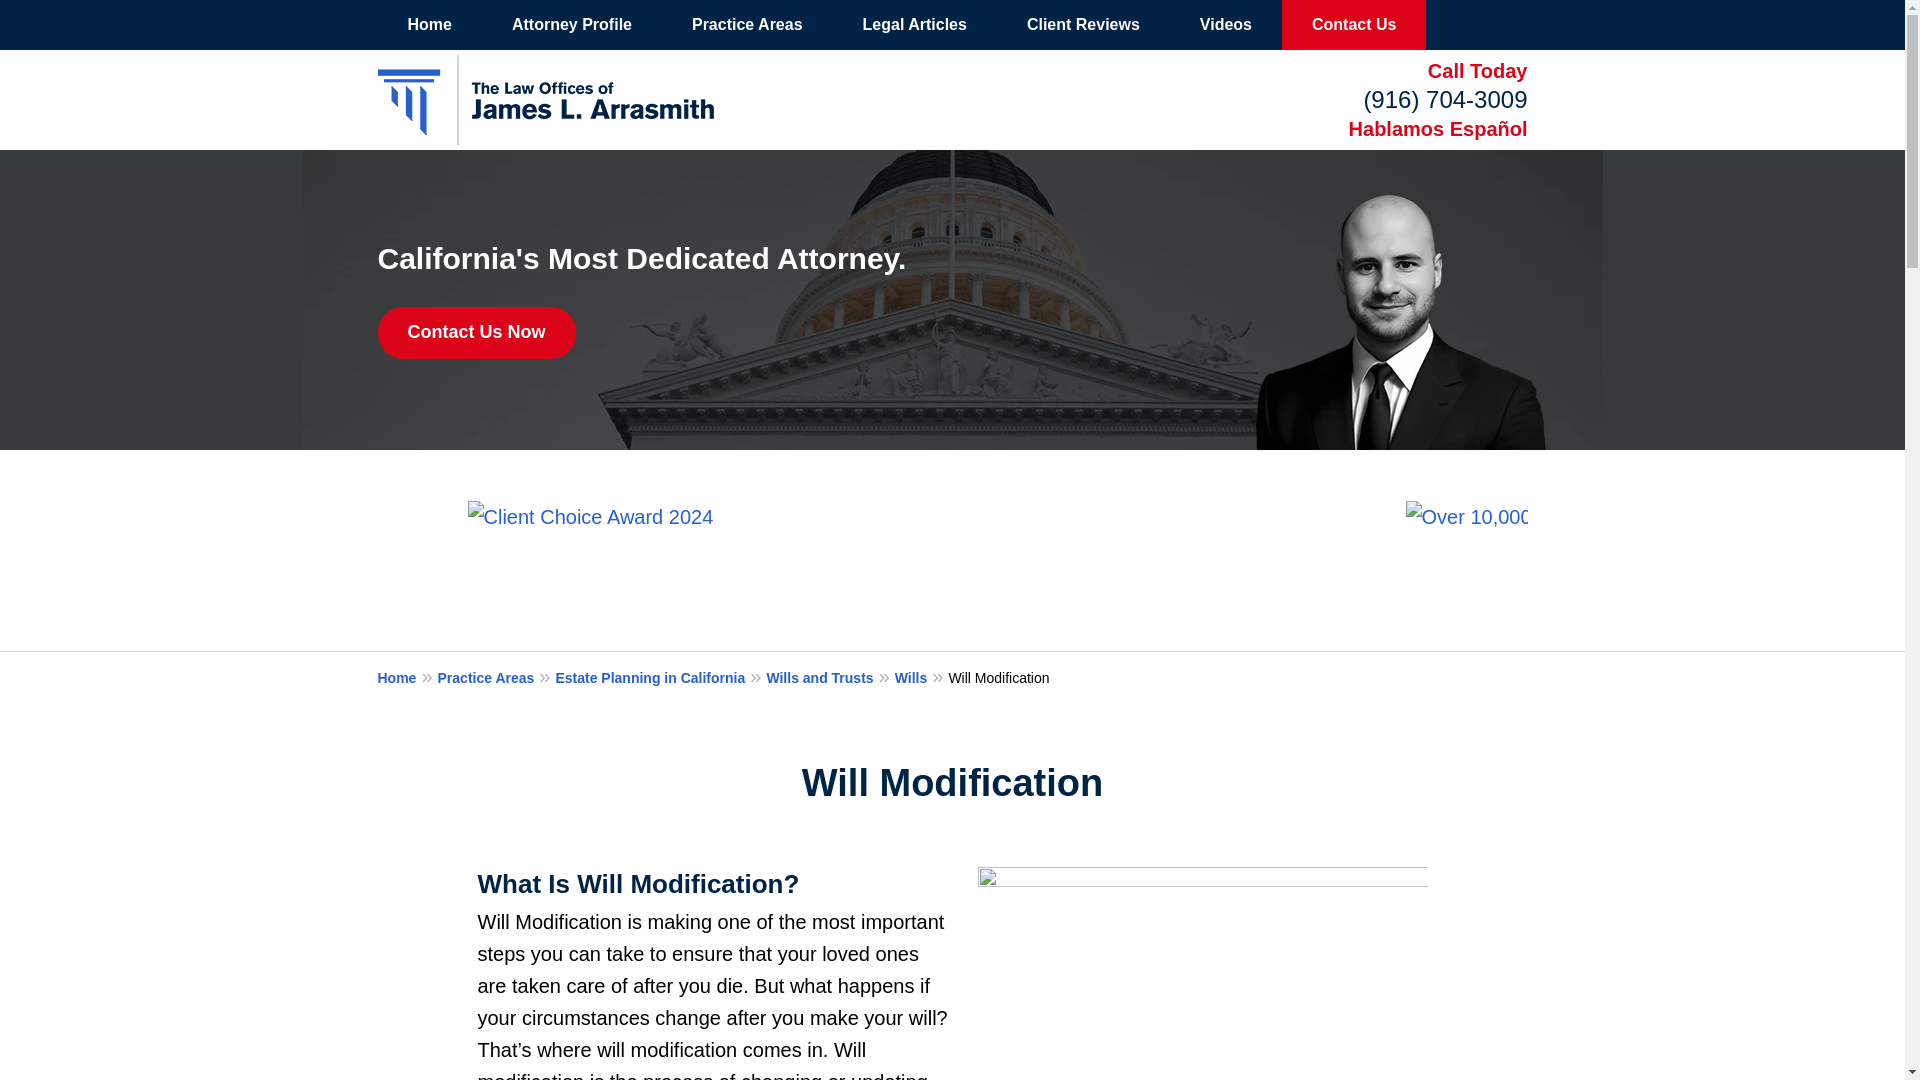  Describe the element at coordinates (477, 332) in the screenshot. I see `Contact Us Now` at that location.